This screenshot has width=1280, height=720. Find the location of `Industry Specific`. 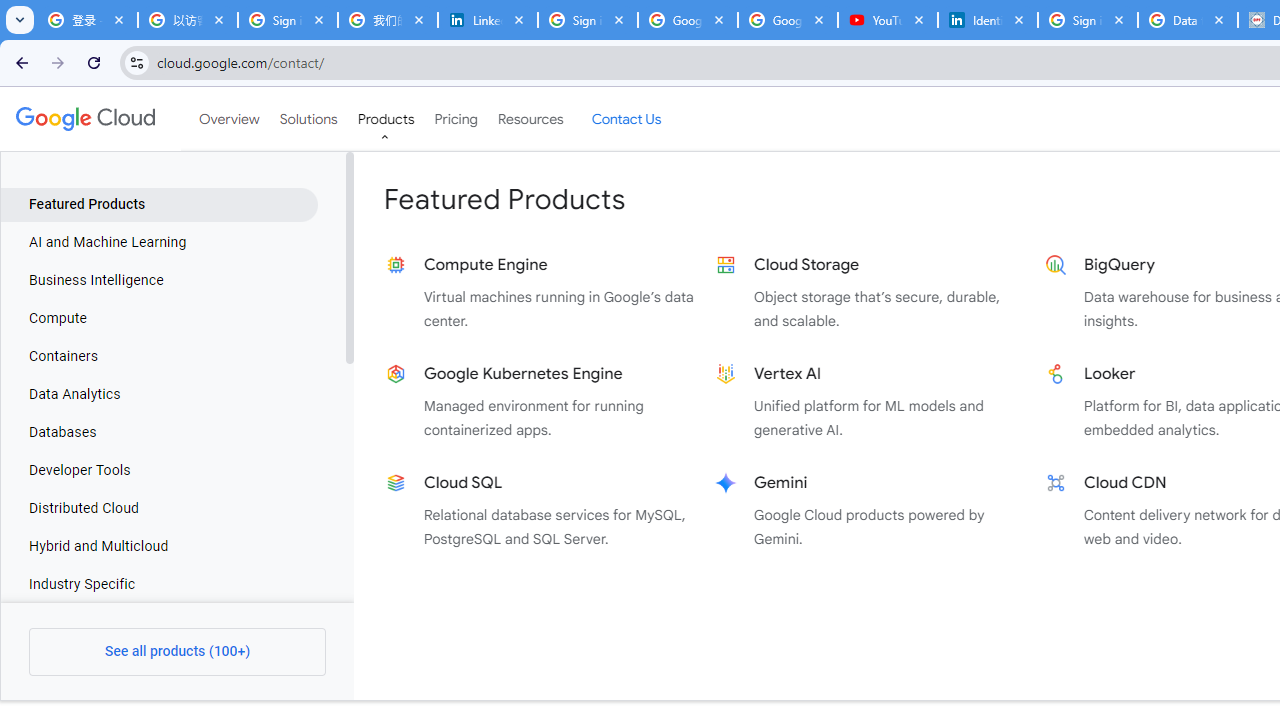

Industry Specific is located at coordinates (159, 584).